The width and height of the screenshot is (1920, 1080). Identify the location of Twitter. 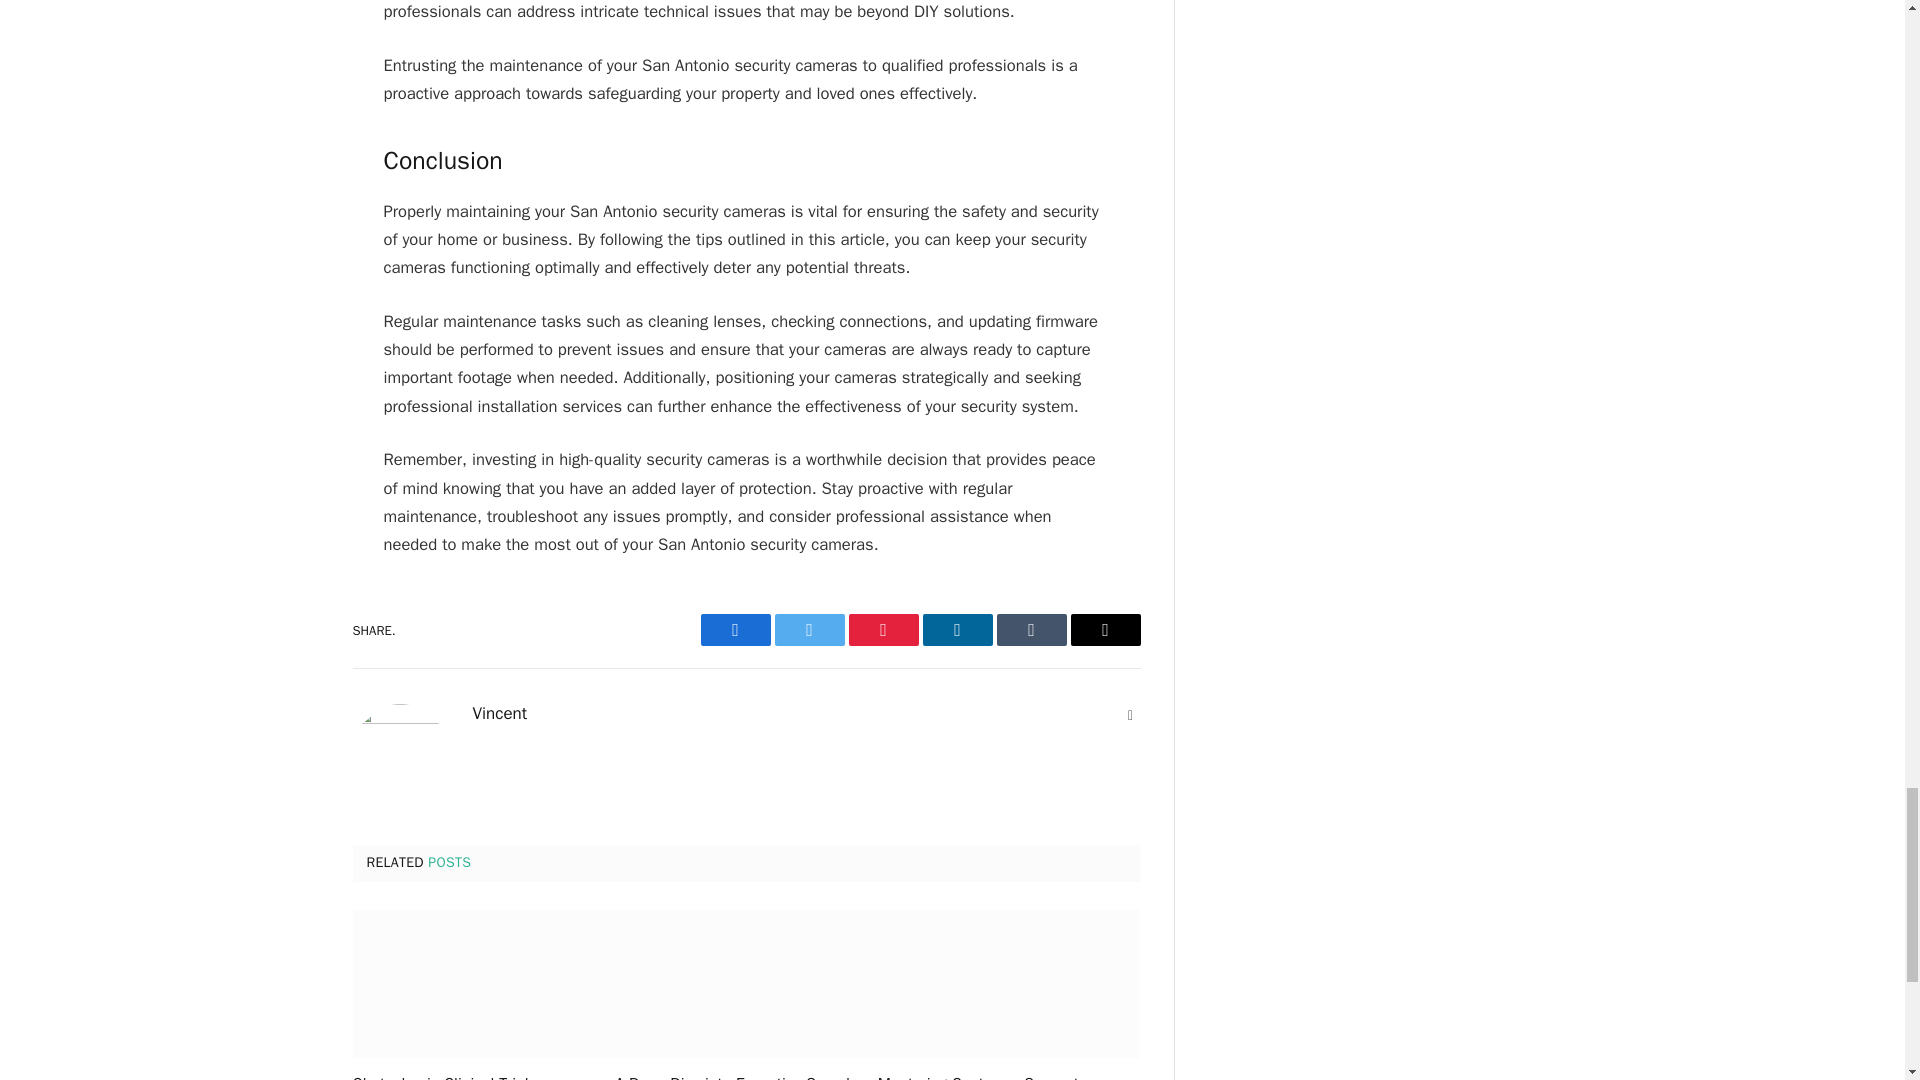
(808, 630).